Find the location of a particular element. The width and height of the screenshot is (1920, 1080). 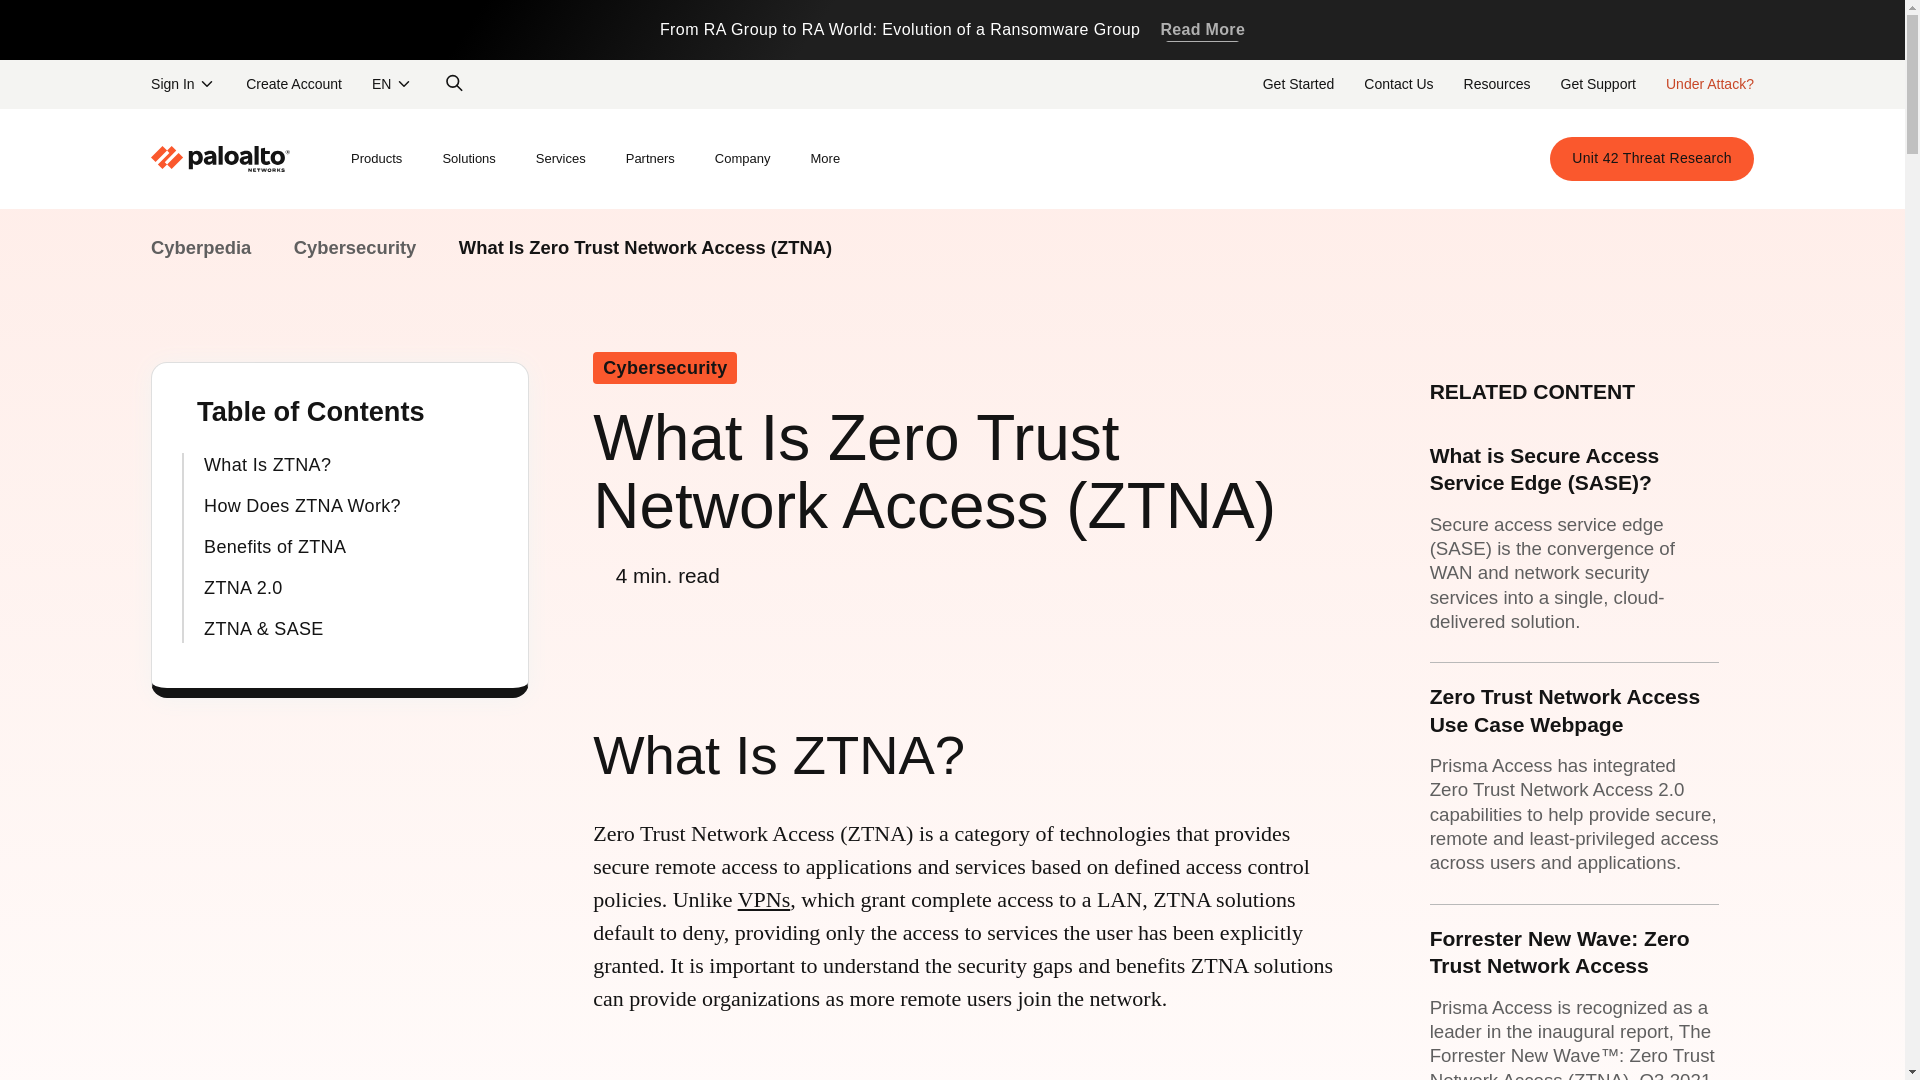

Solutions is located at coordinates (468, 159).